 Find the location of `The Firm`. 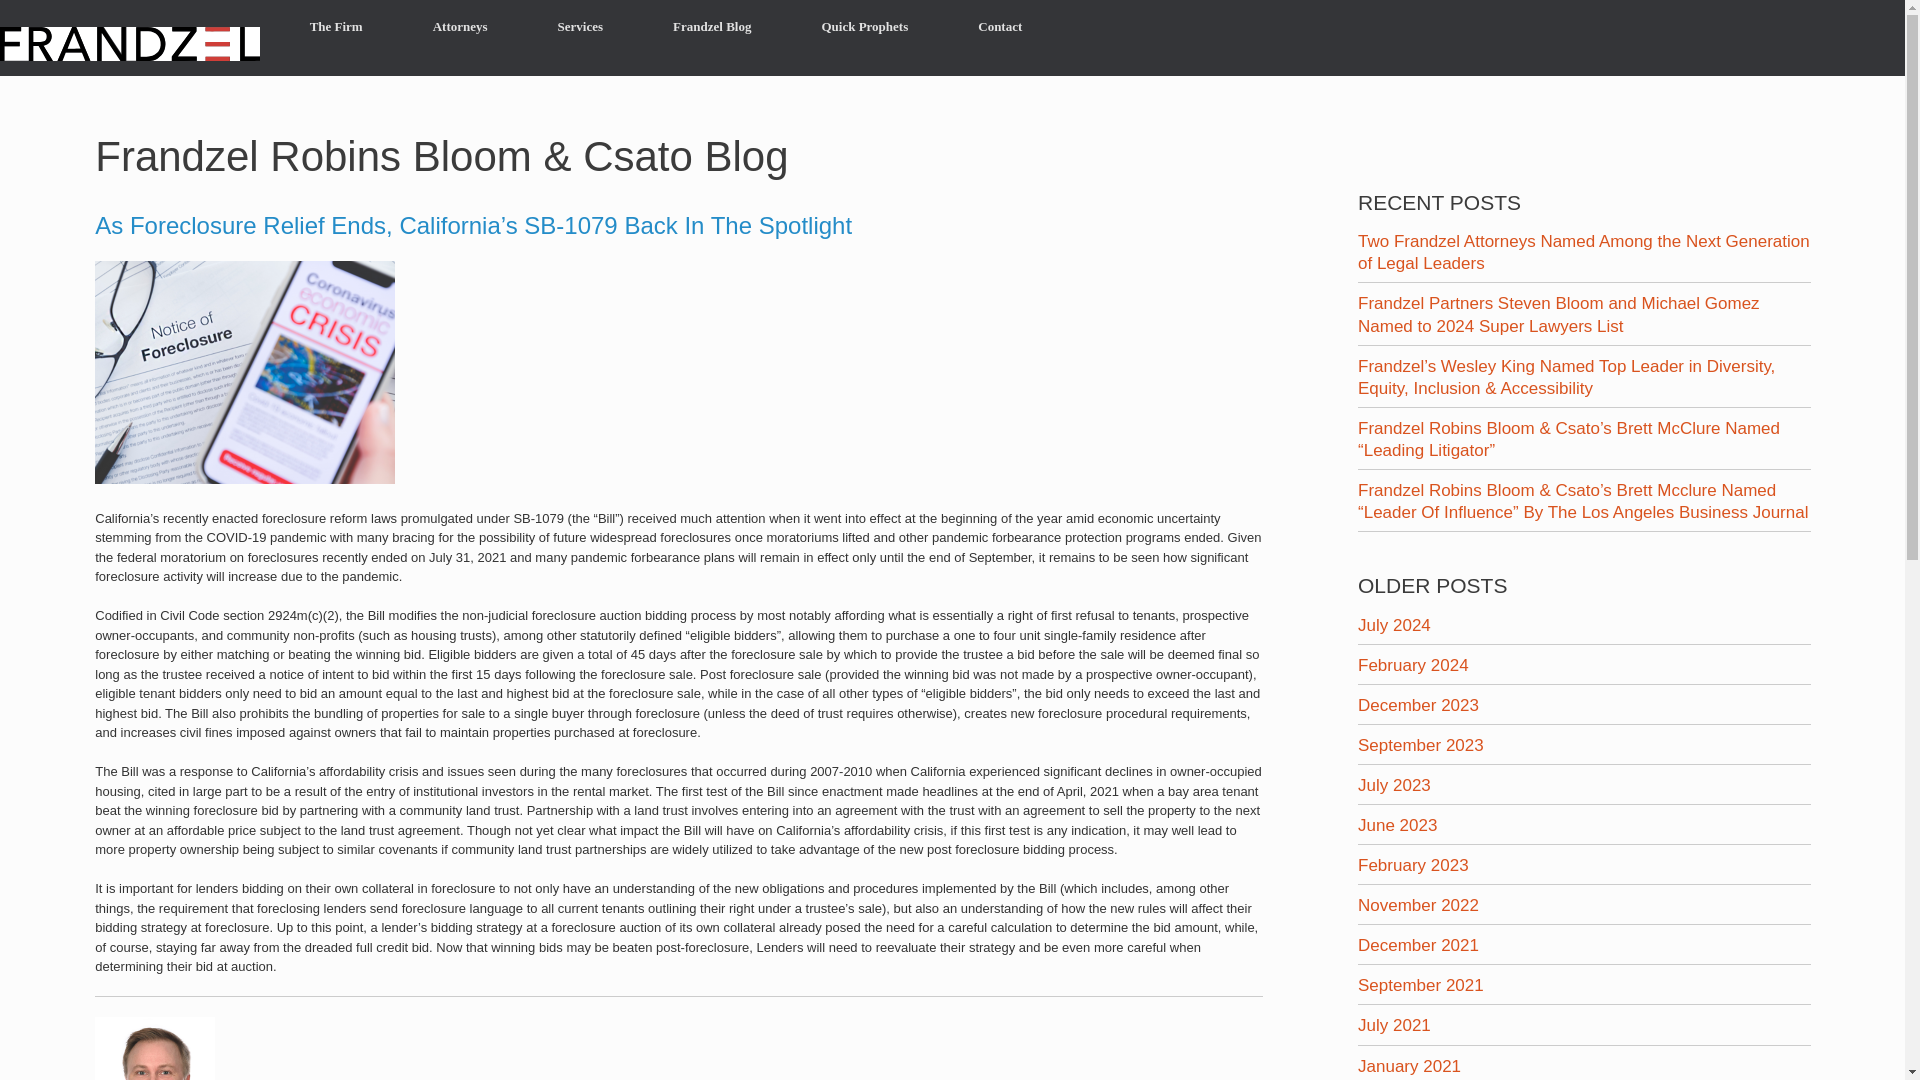

The Firm is located at coordinates (336, 26).